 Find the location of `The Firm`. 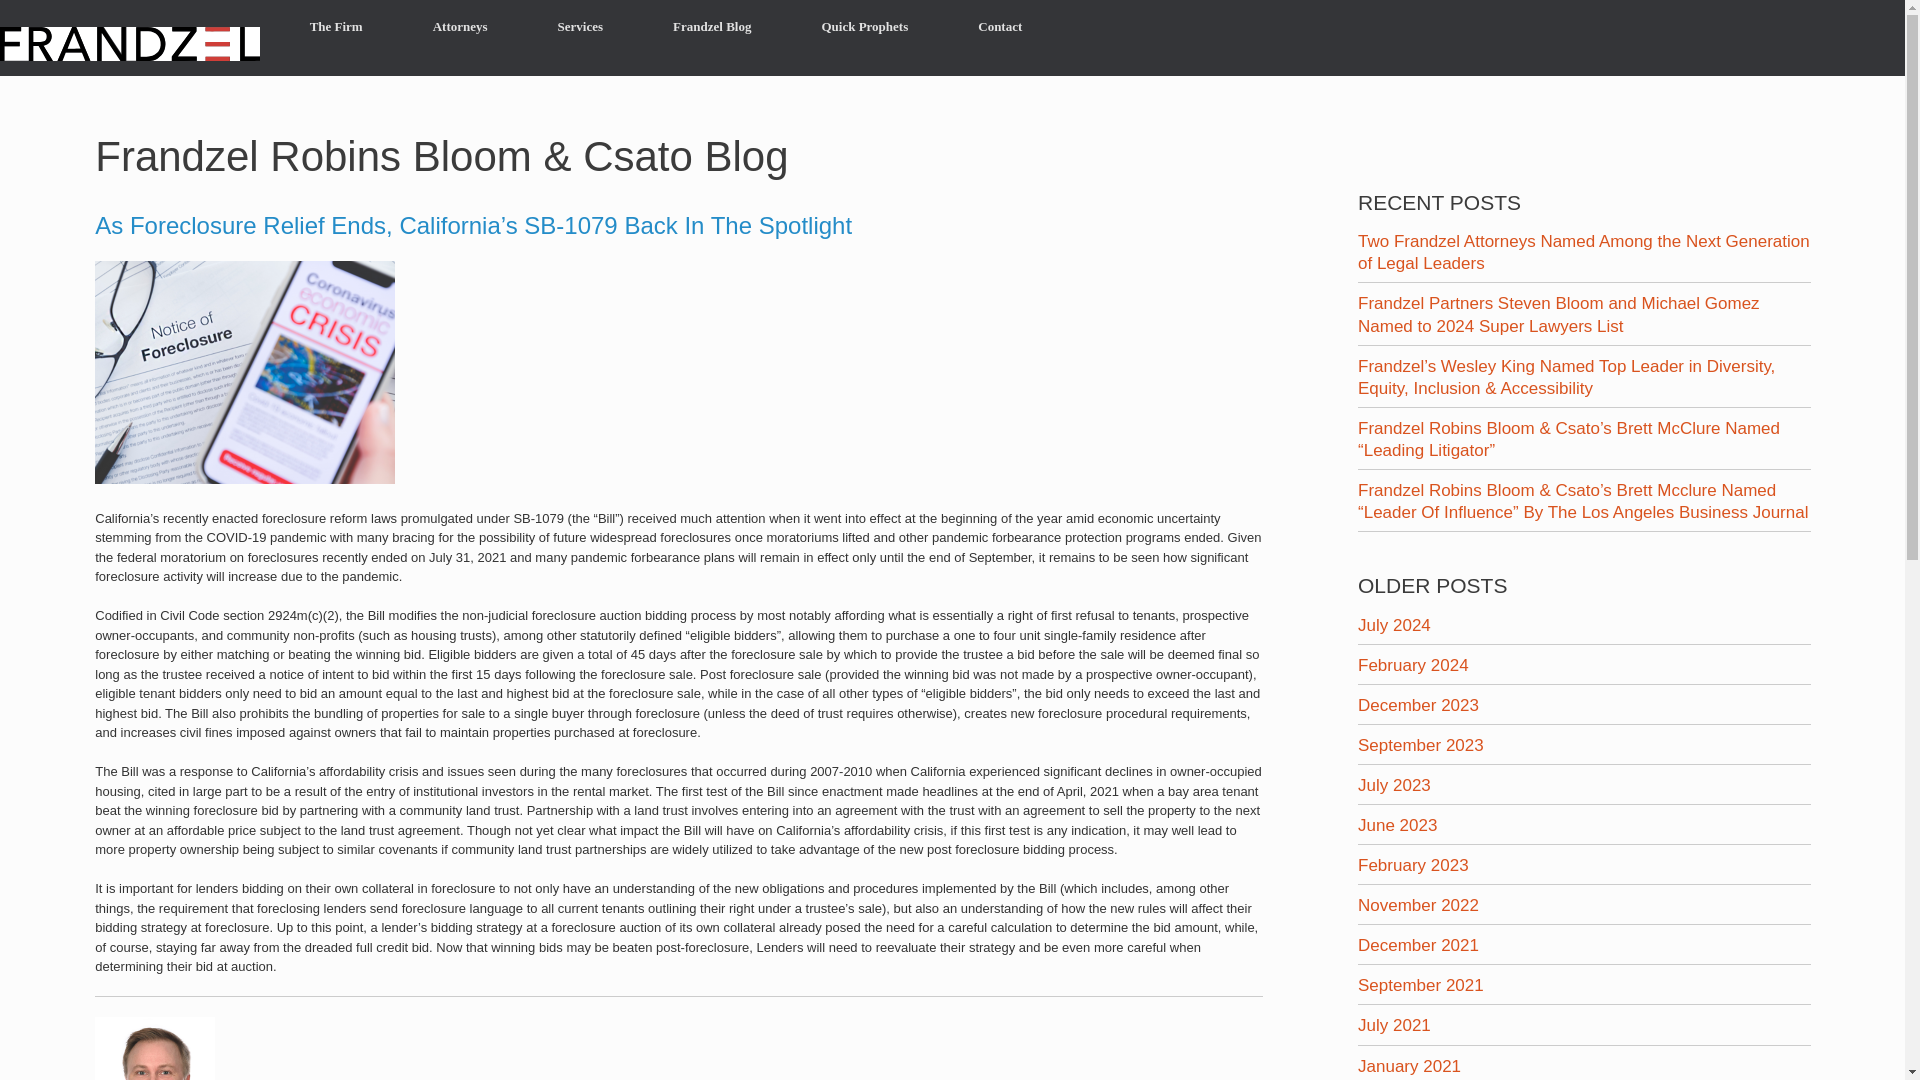

The Firm is located at coordinates (336, 26).